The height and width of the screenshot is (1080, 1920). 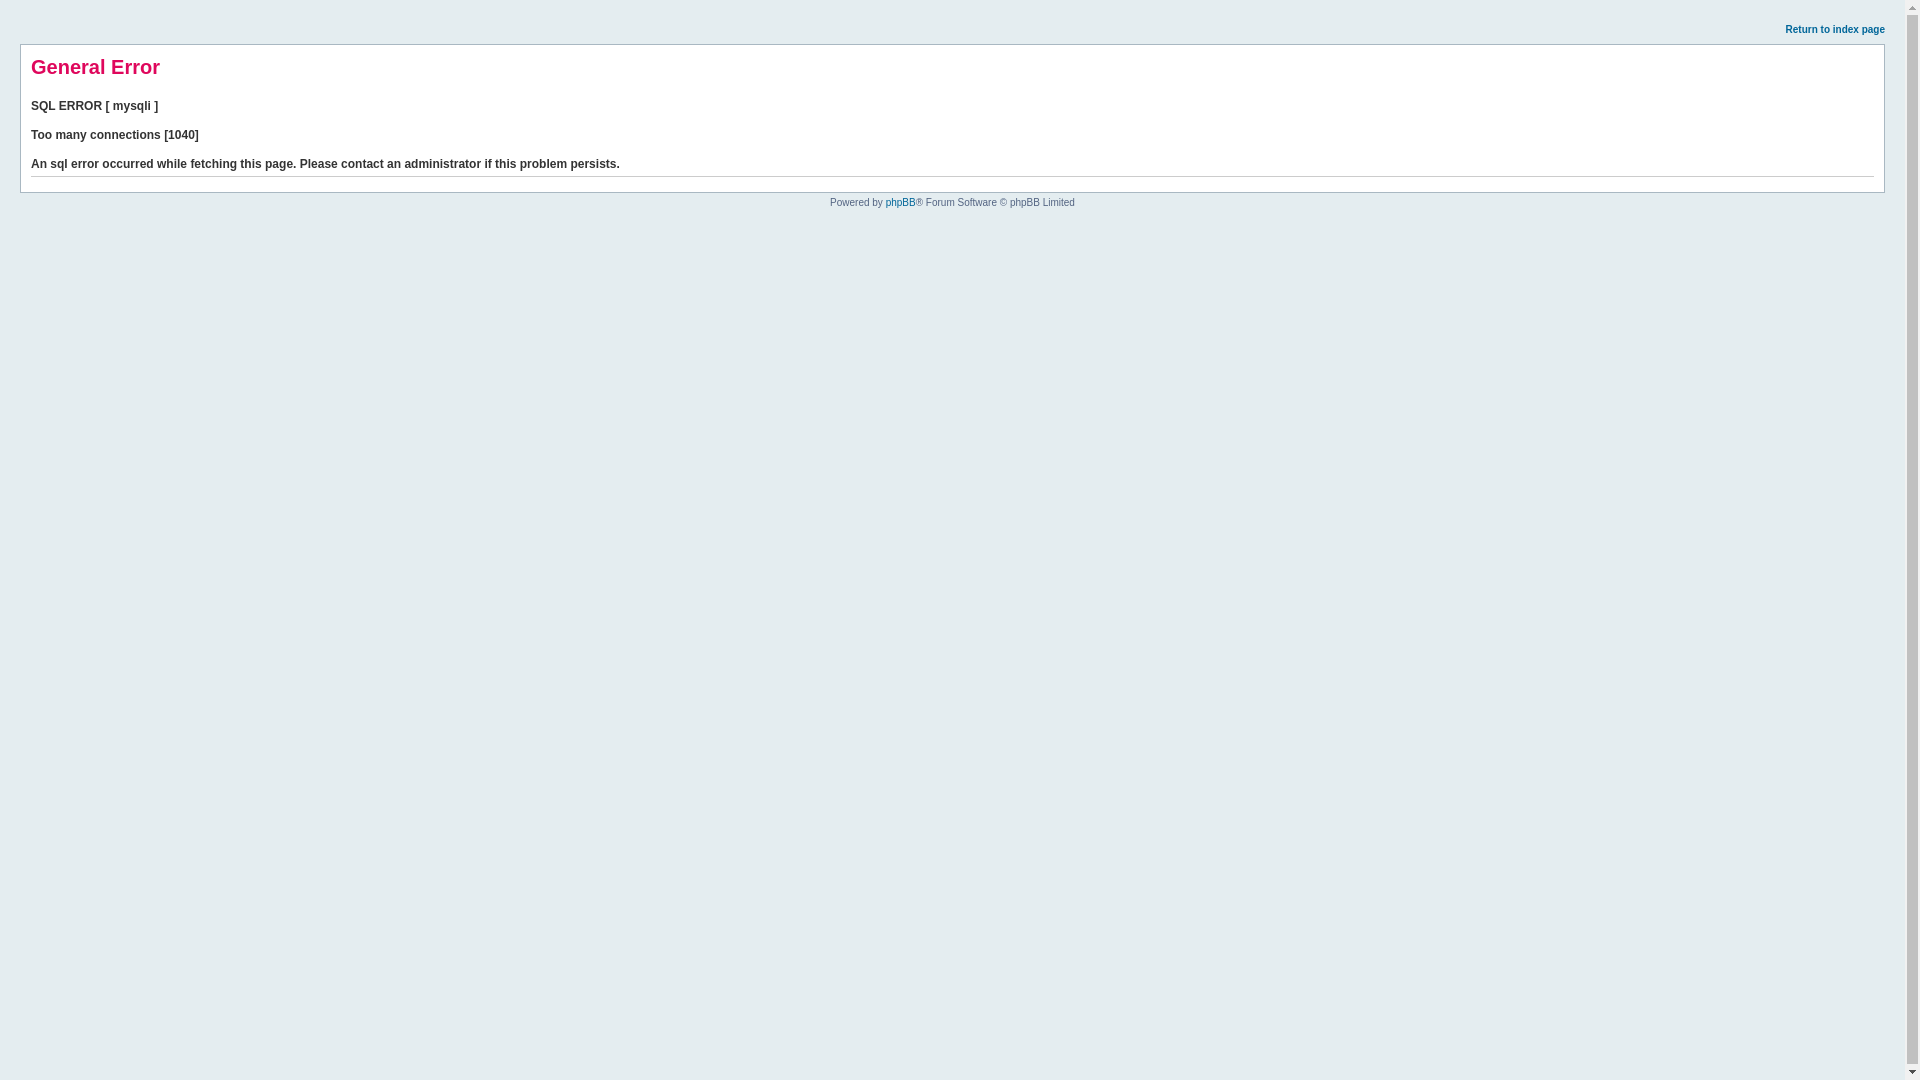 I want to click on Return to index page, so click(x=1835, y=28).